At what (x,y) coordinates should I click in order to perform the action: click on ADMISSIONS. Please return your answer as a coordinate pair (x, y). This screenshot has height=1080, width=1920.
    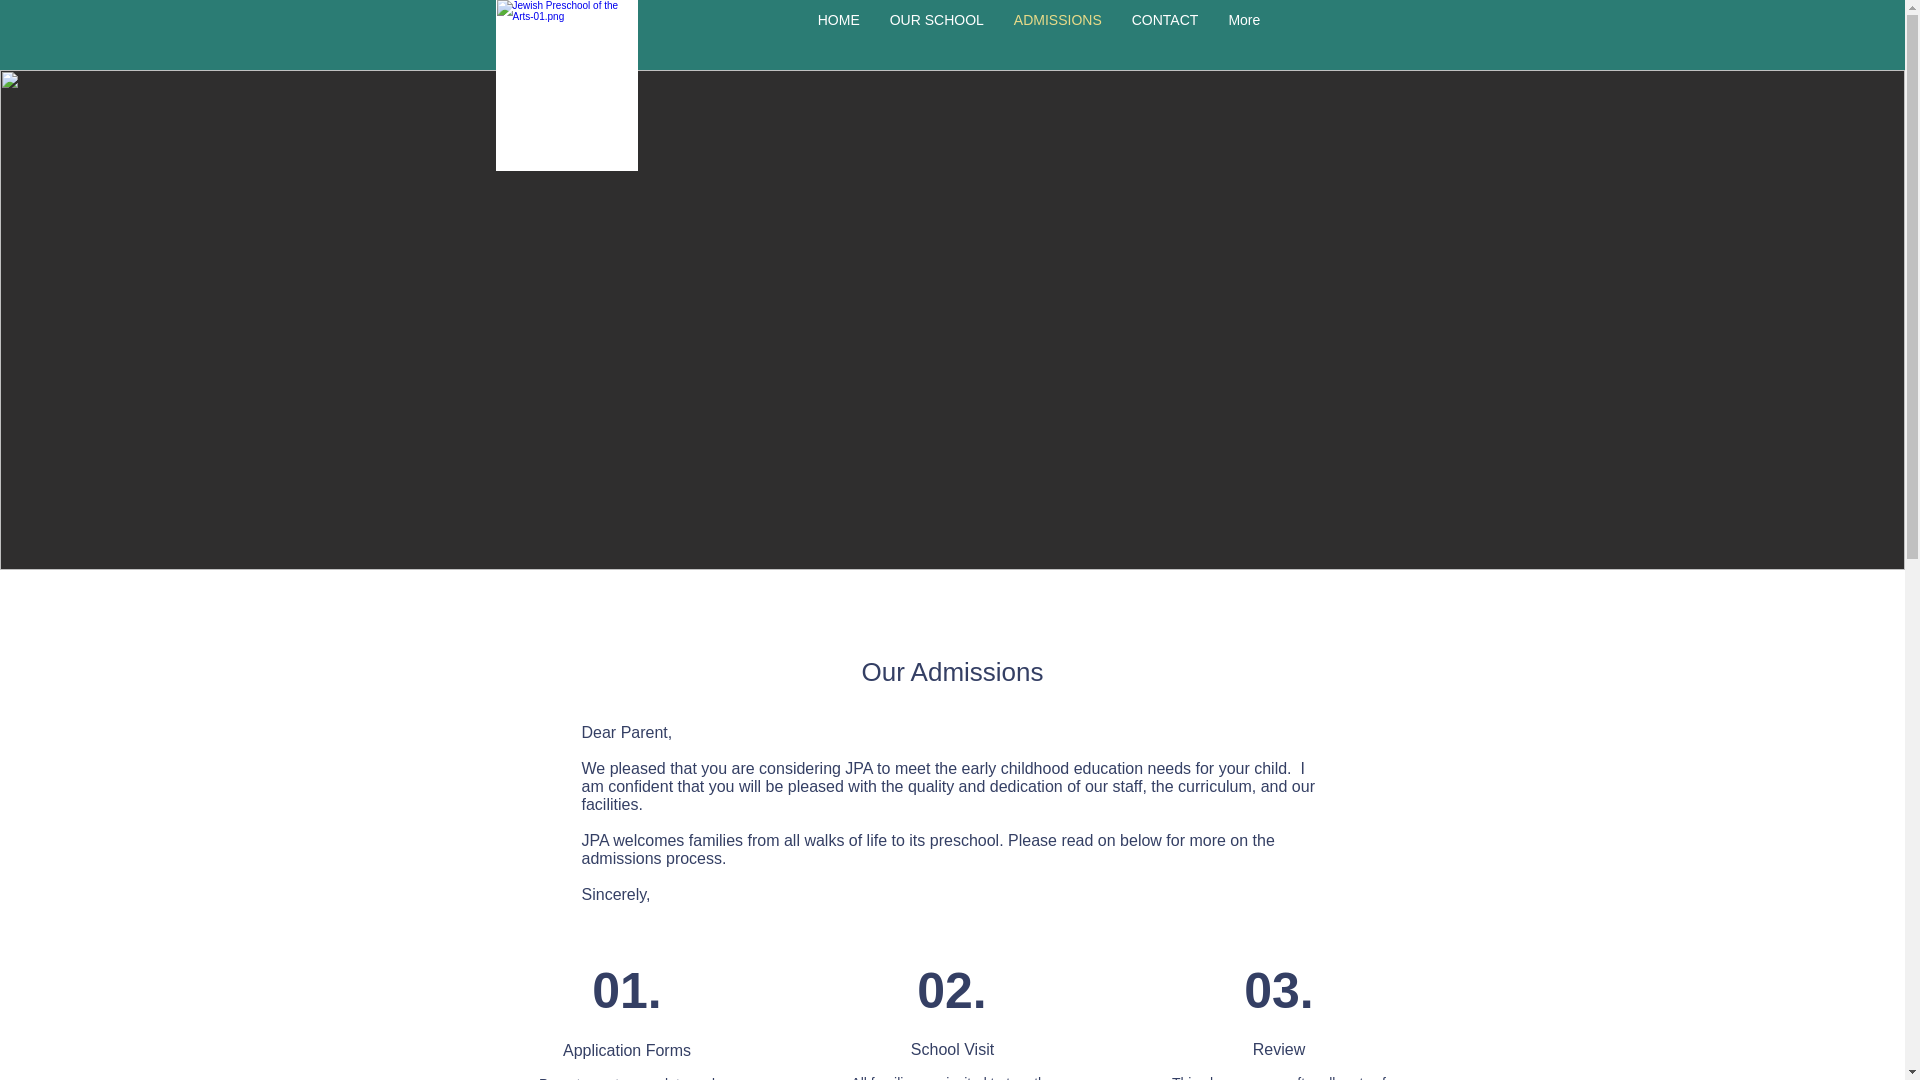
    Looking at the image, I should click on (1058, 35).